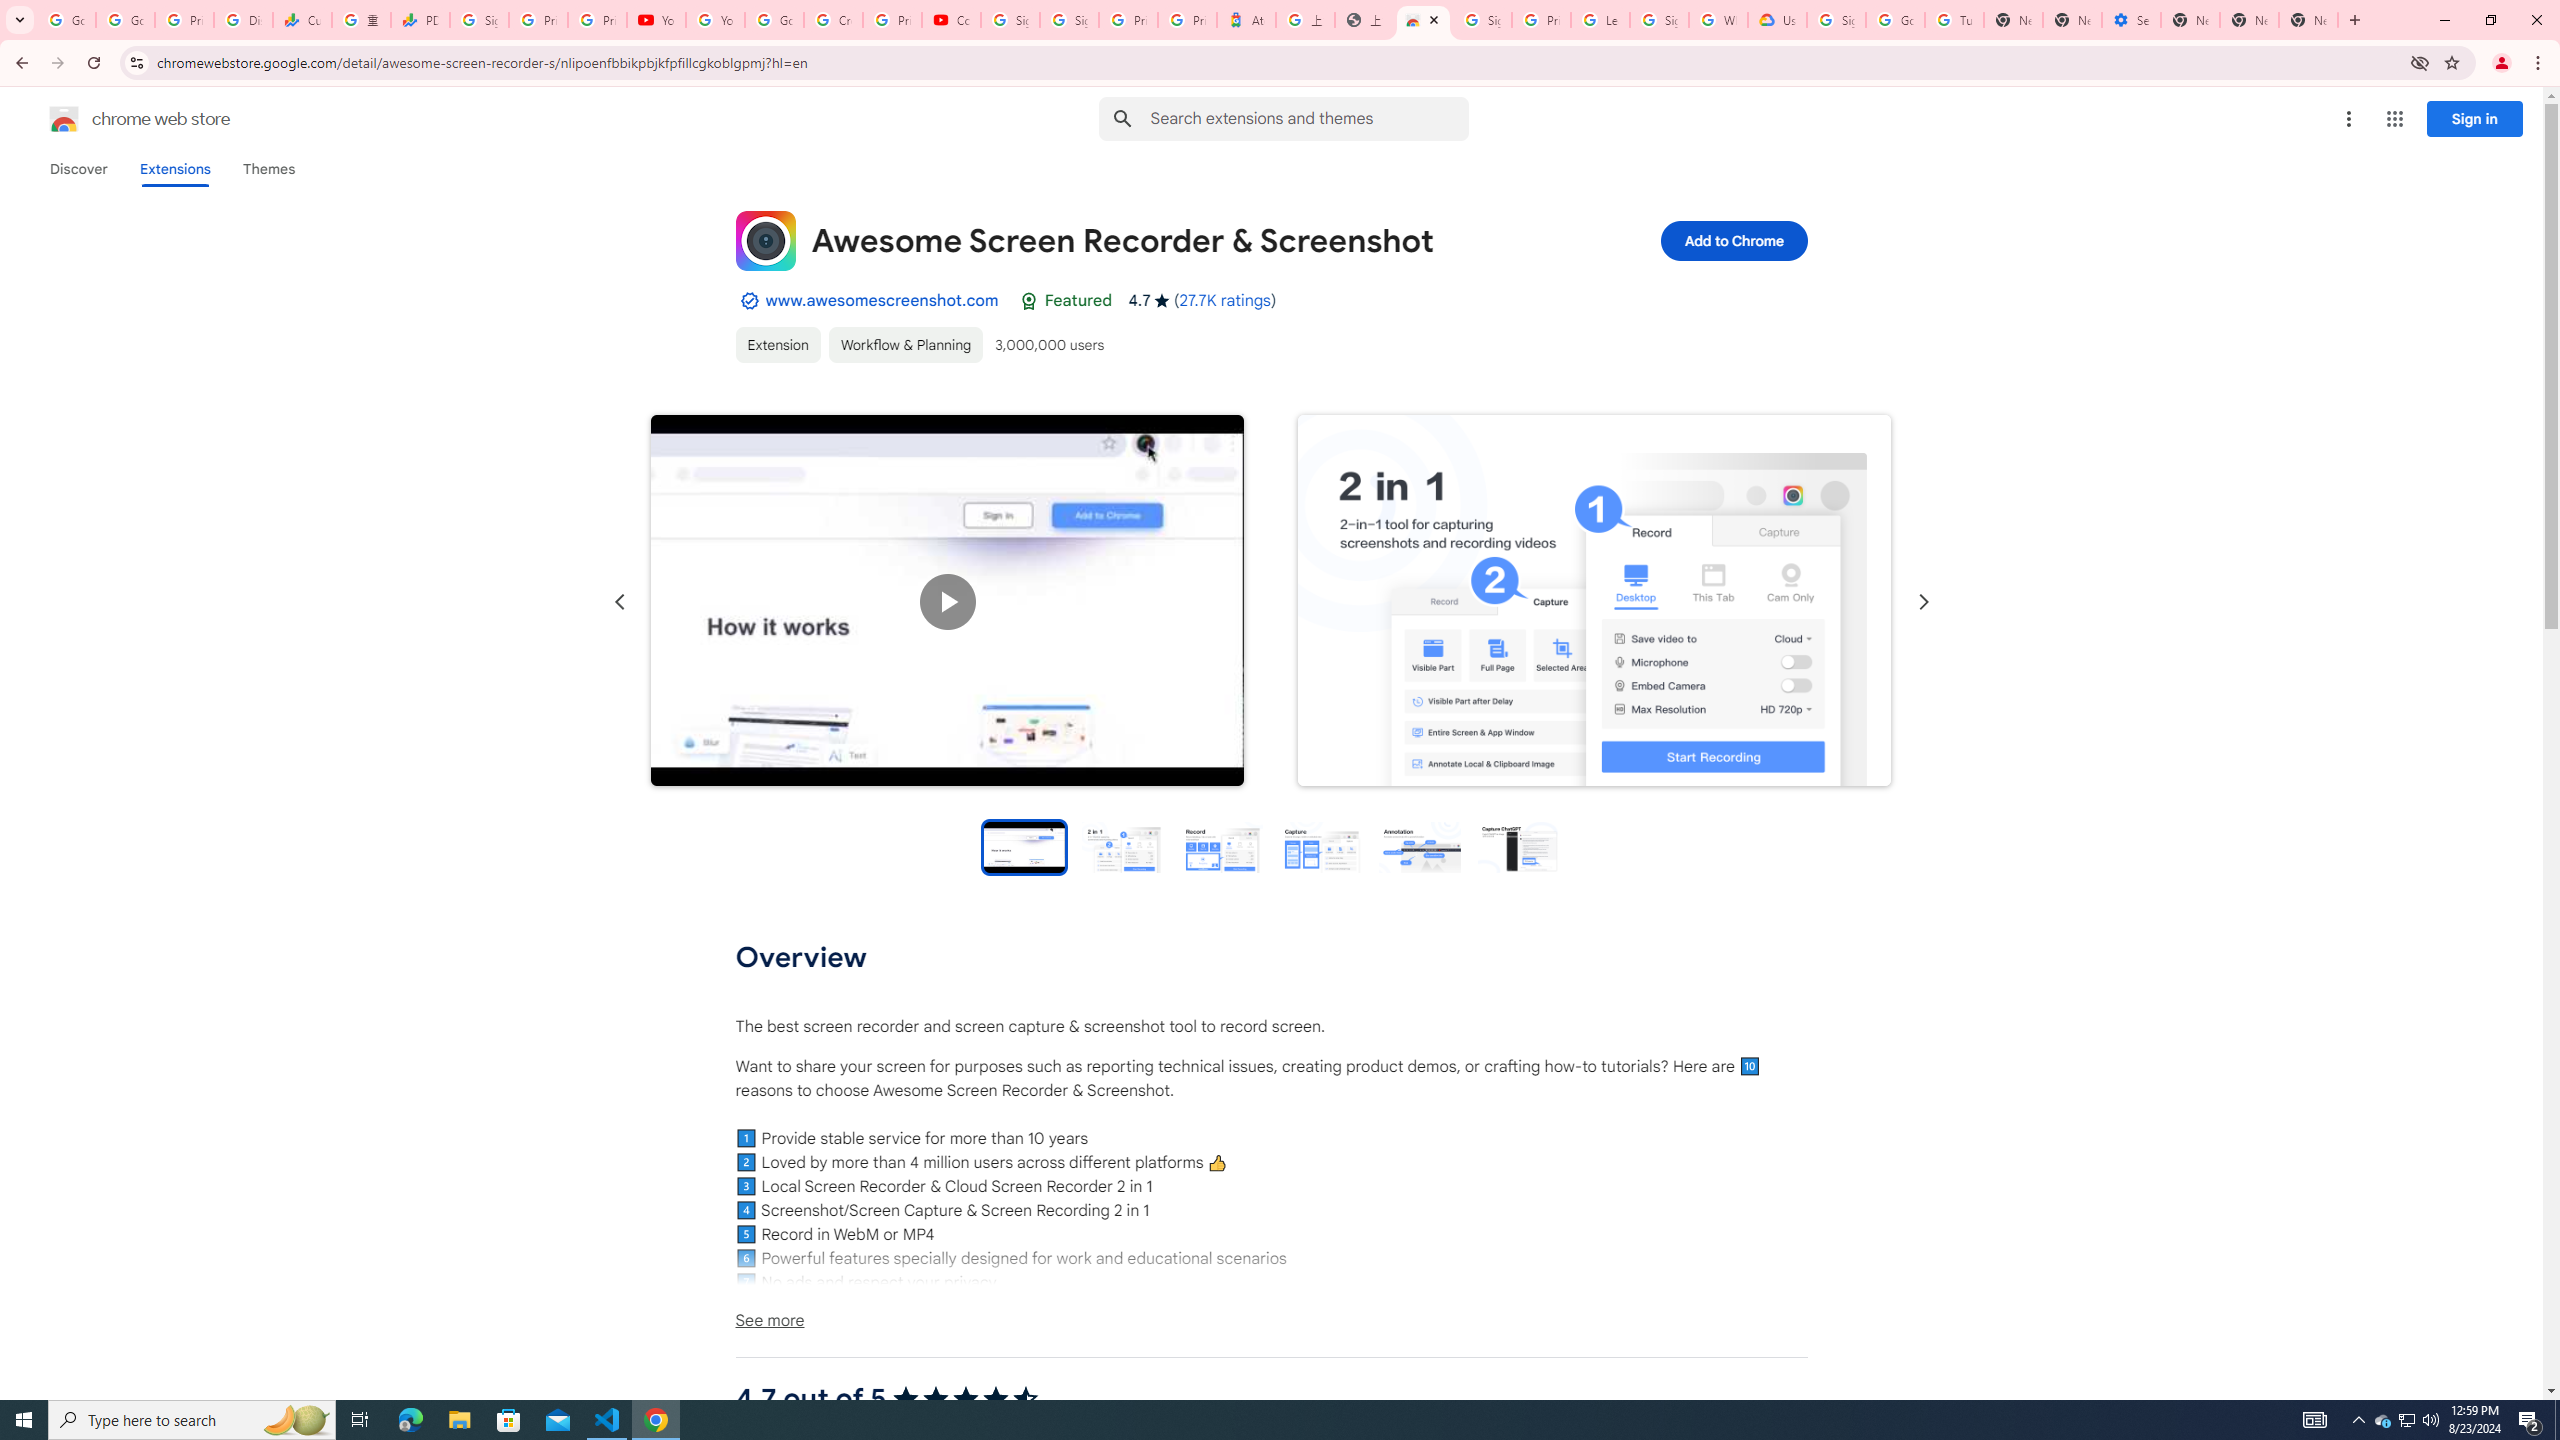 Image resolution: width=2560 pixels, height=1440 pixels. I want to click on 27.7K ratings, so click(1224, 300).